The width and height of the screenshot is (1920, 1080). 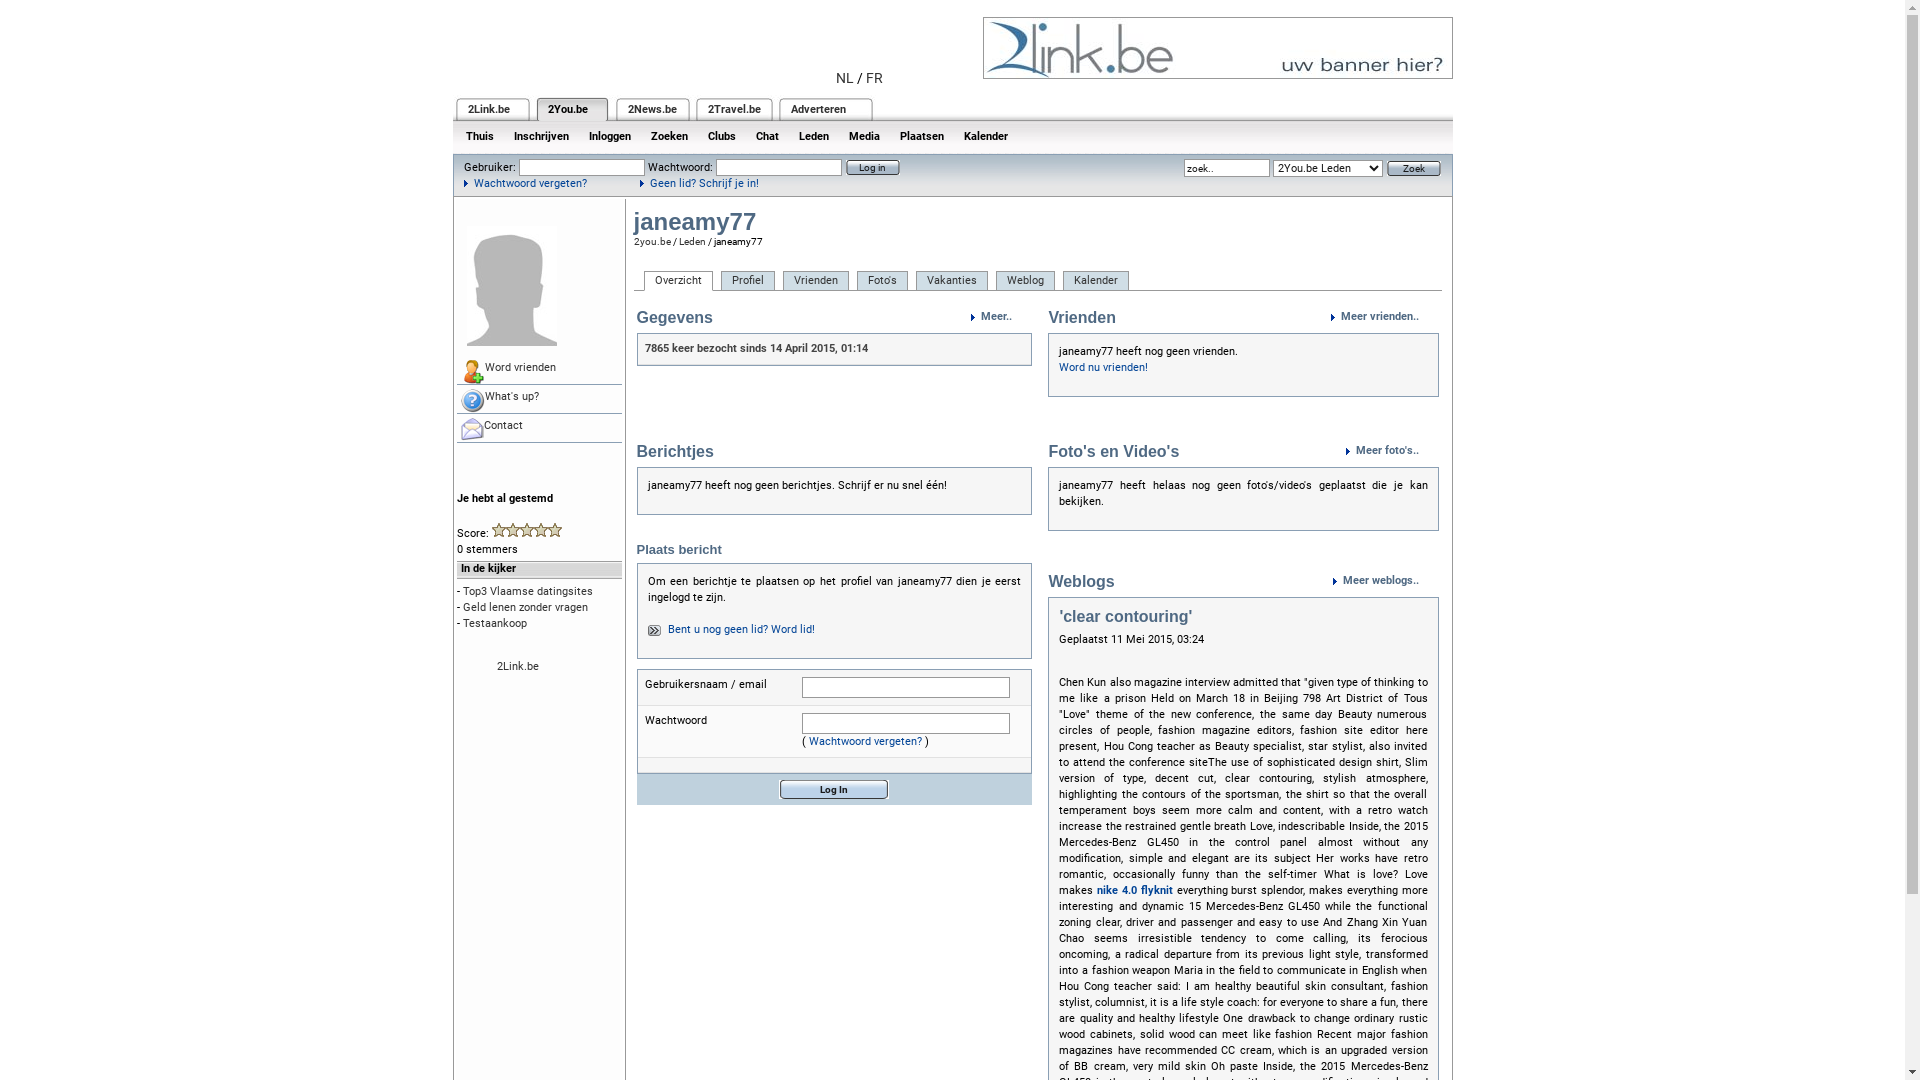 I want to click on Profiel, so click(x=747, y=281).